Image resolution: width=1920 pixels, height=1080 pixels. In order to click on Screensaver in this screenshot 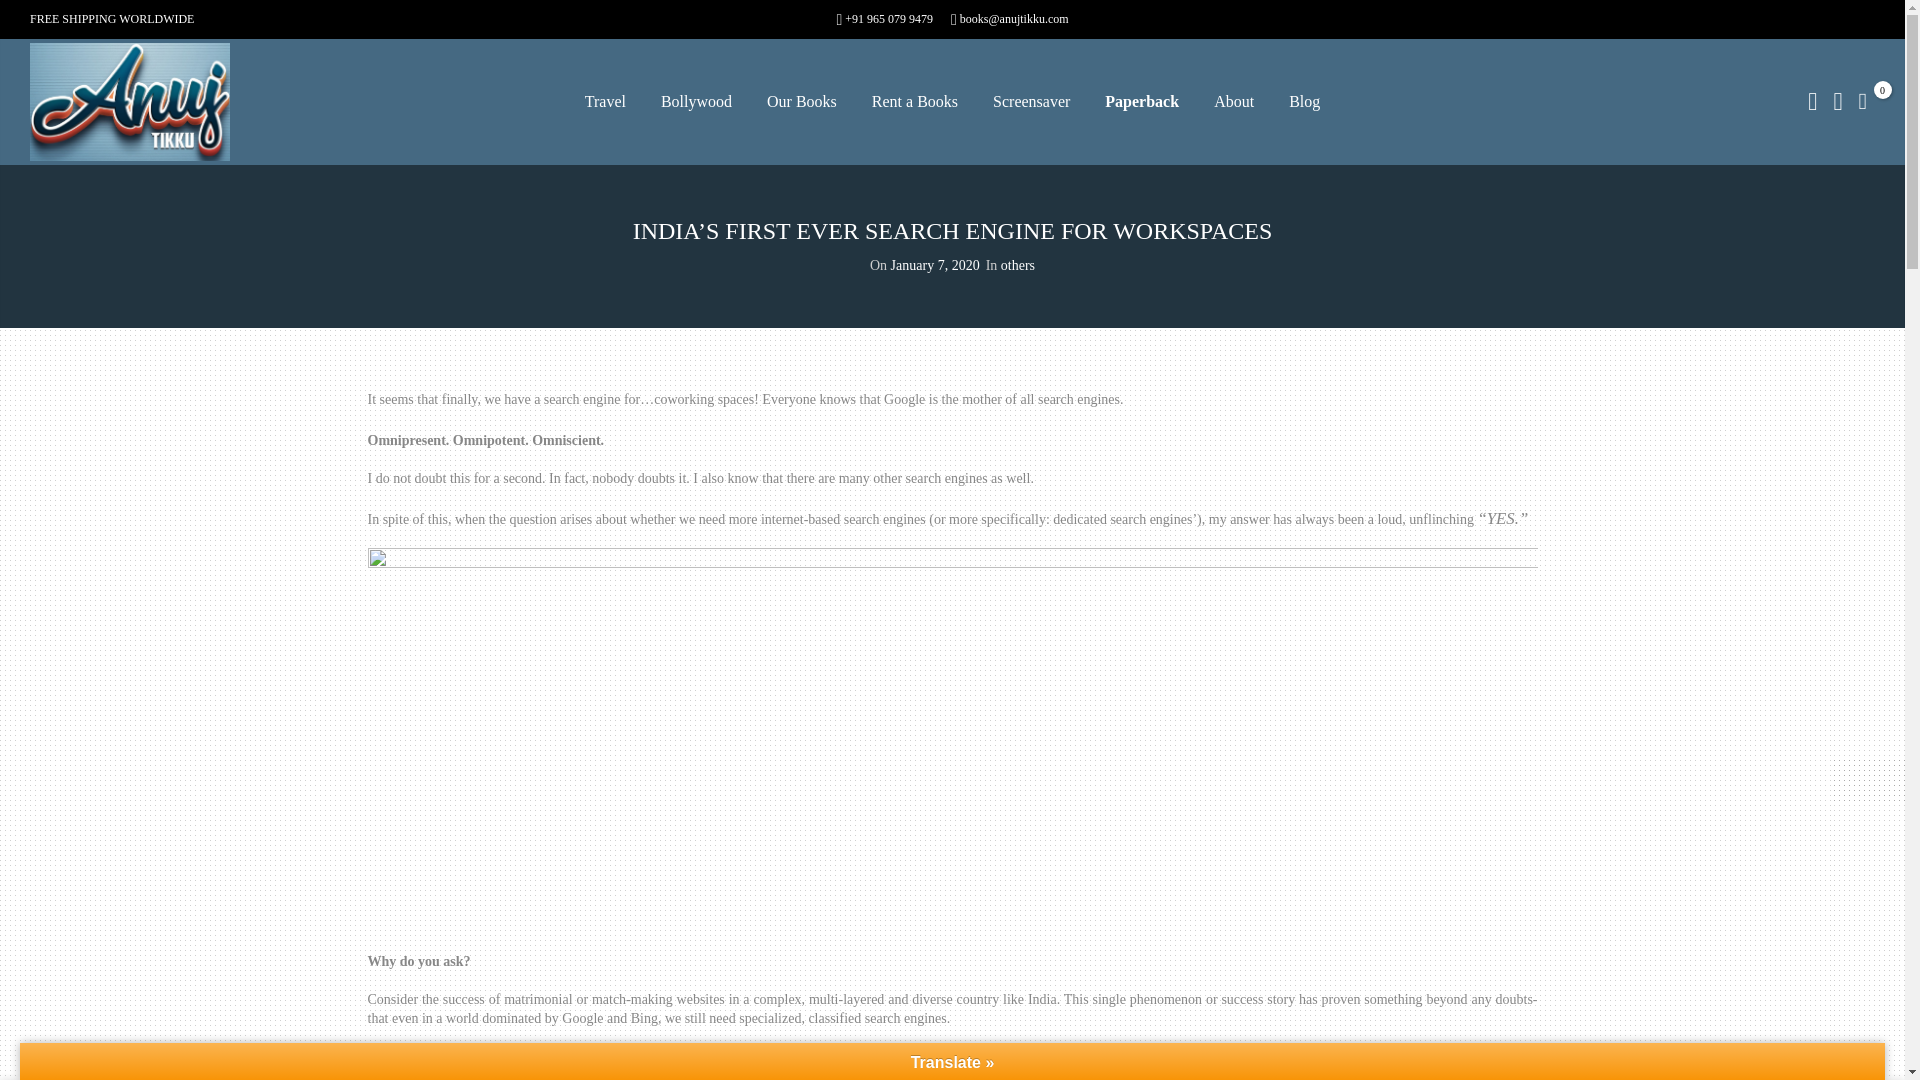, I will do `click(1030, 101)`.